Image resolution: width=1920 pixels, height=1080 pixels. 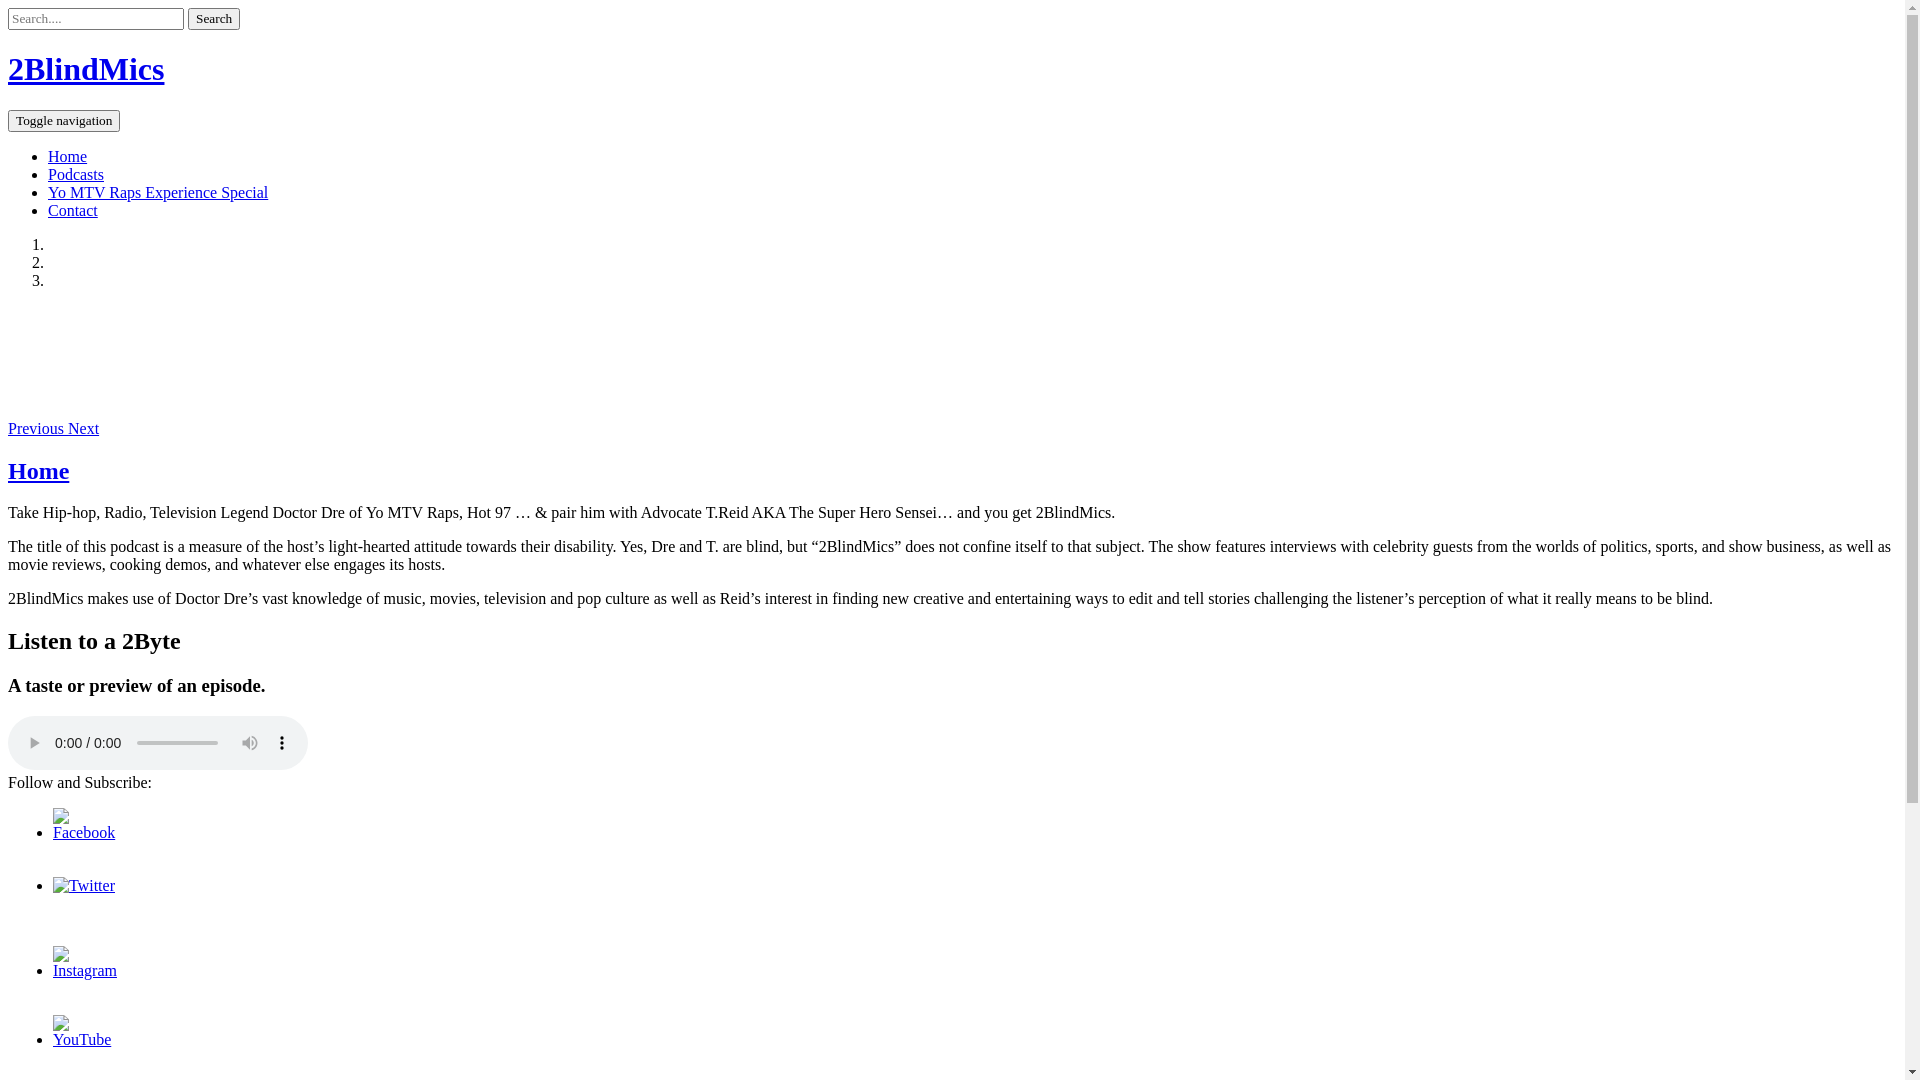 I want to click on Toggle navigation, so click(x=64, y=121).